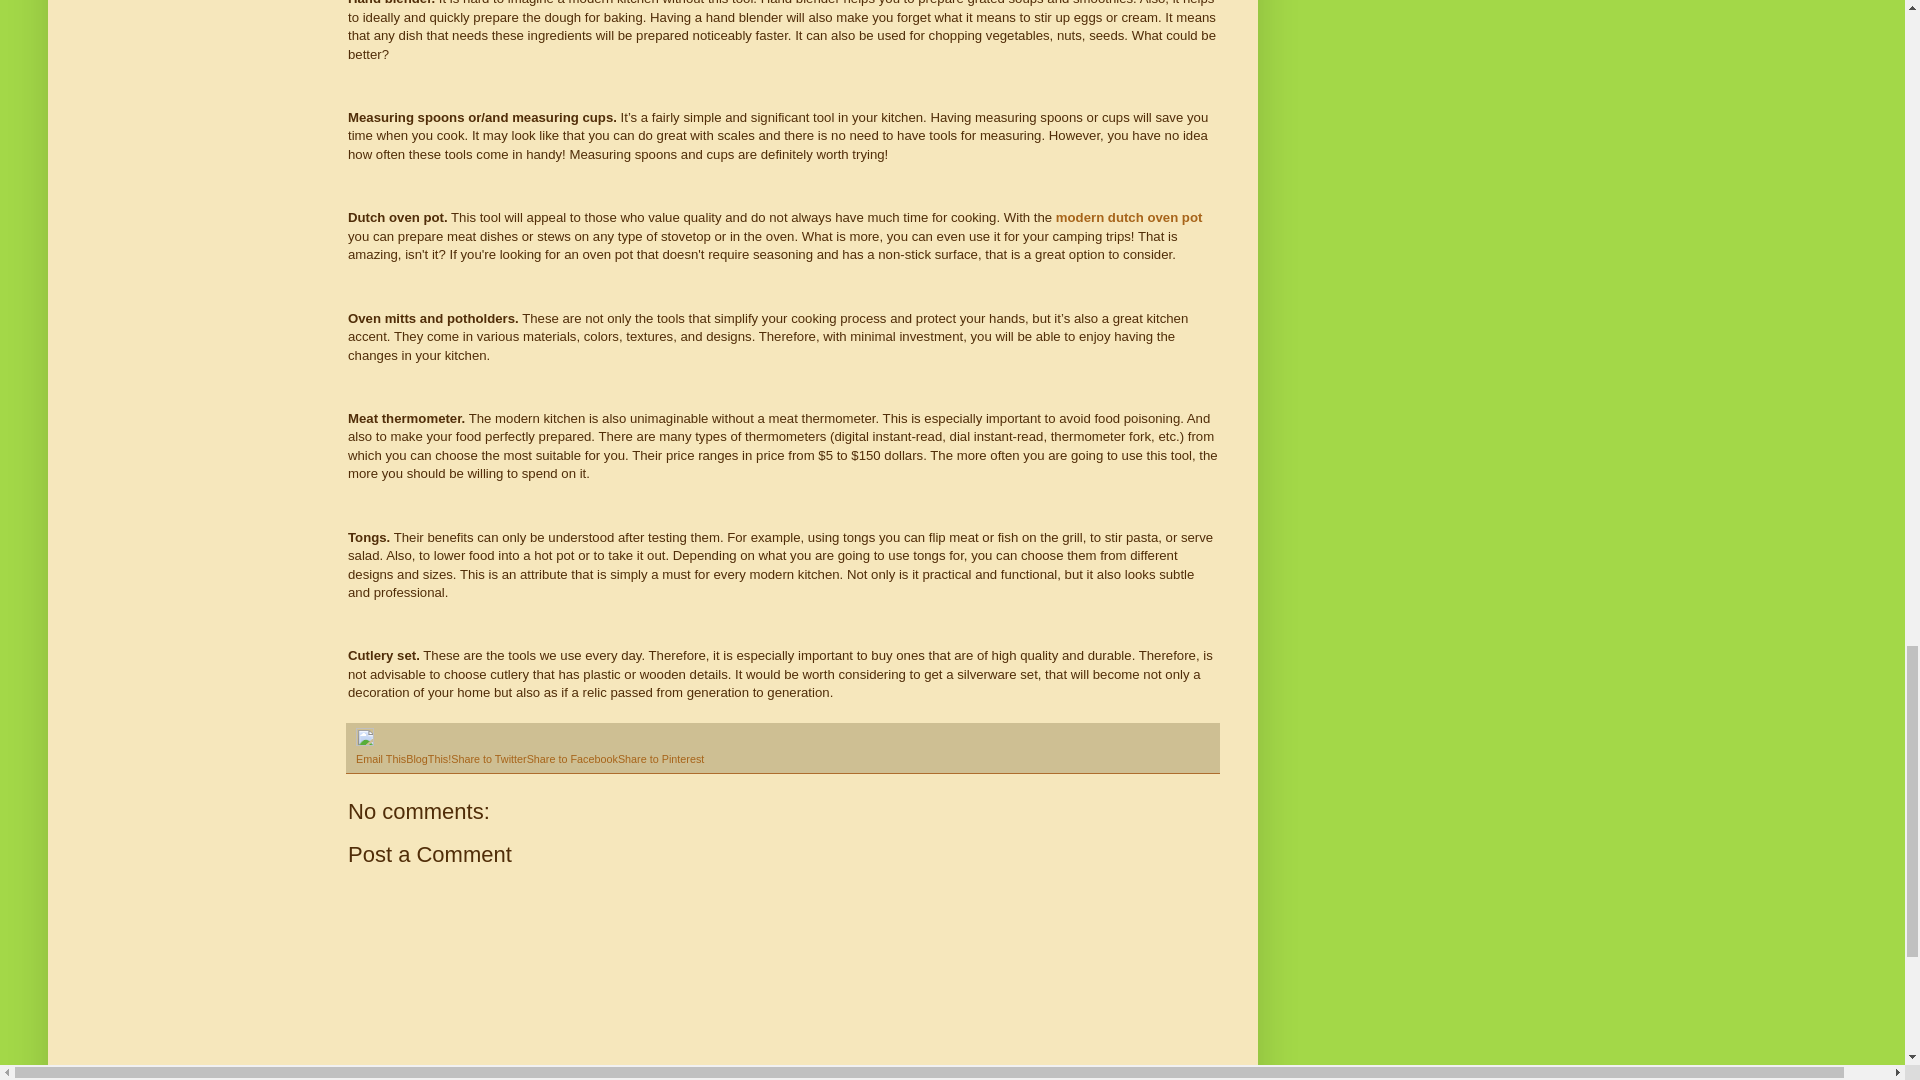 The width and height of the screenshot is (1920, 1080). I want to click on BlogThis!, so click(428, 758).